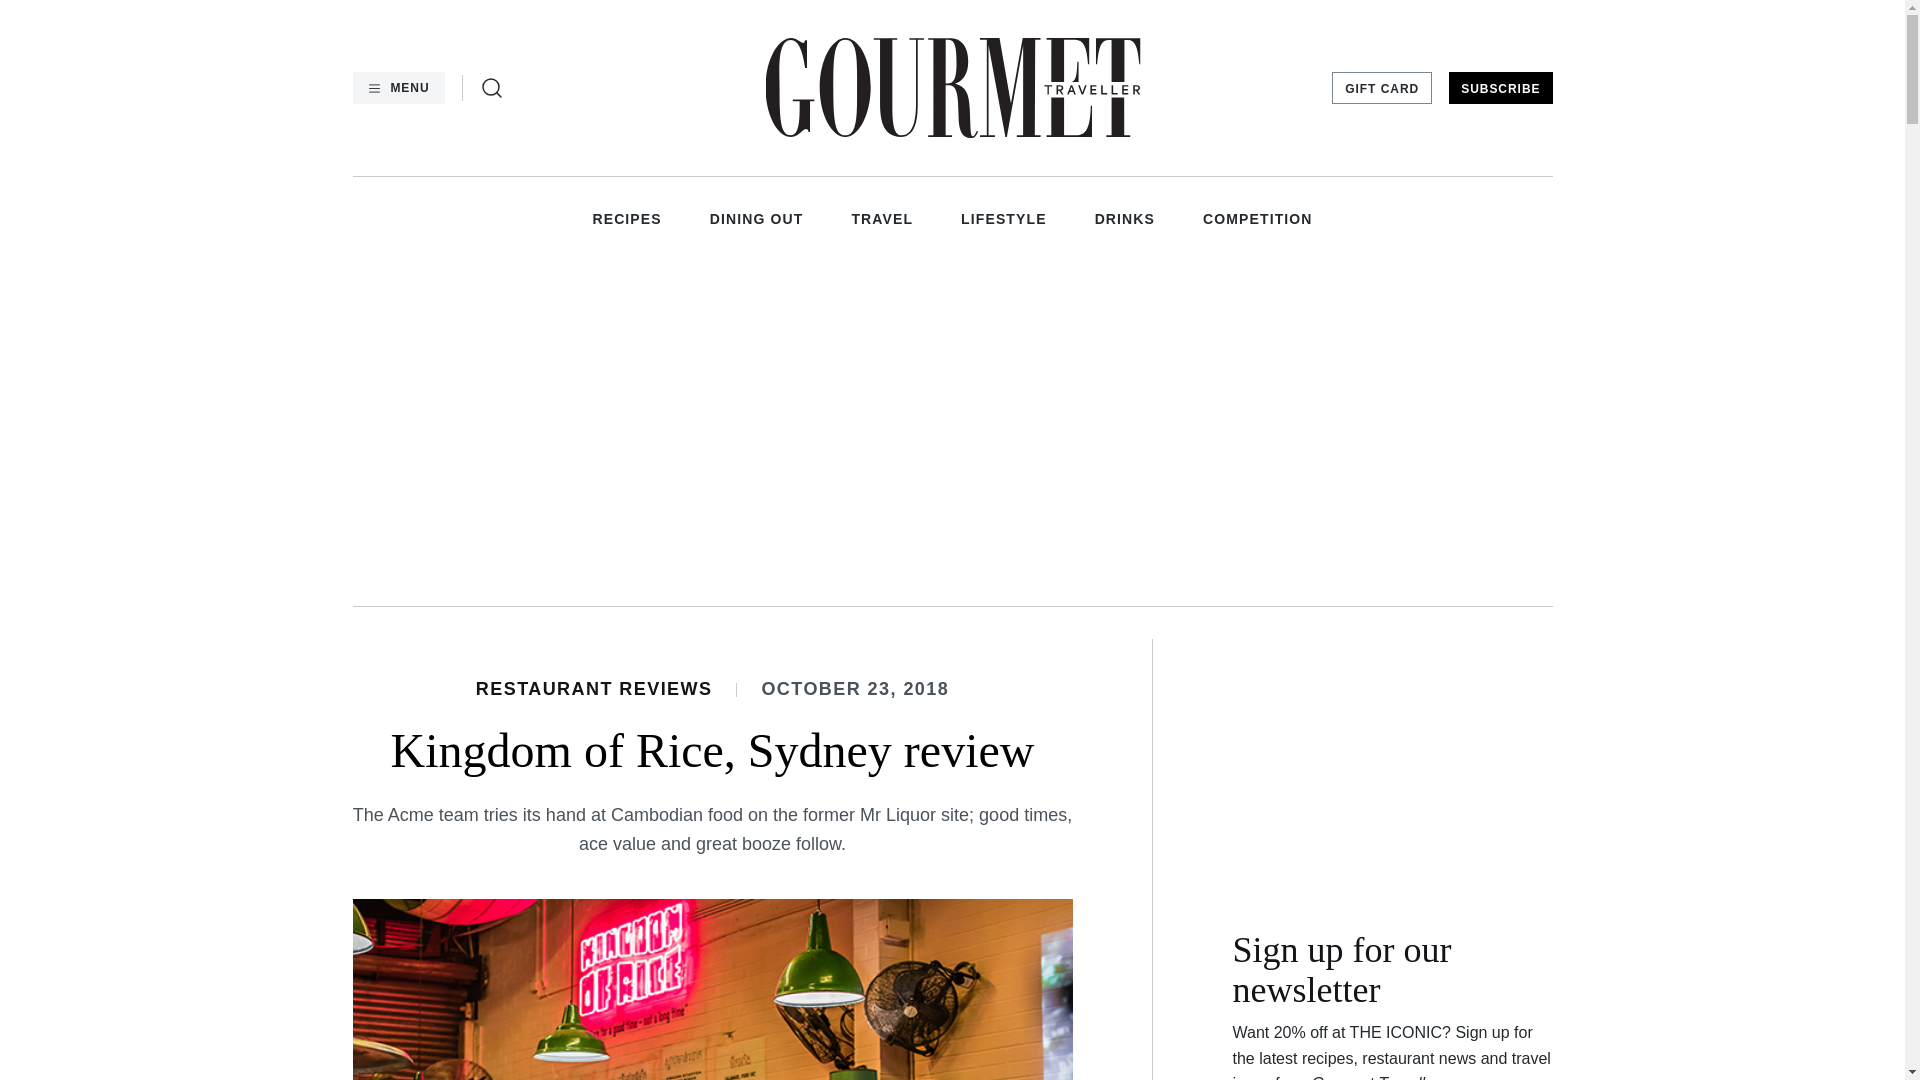  I want to click on COMPETITION, so click(1258, 218).